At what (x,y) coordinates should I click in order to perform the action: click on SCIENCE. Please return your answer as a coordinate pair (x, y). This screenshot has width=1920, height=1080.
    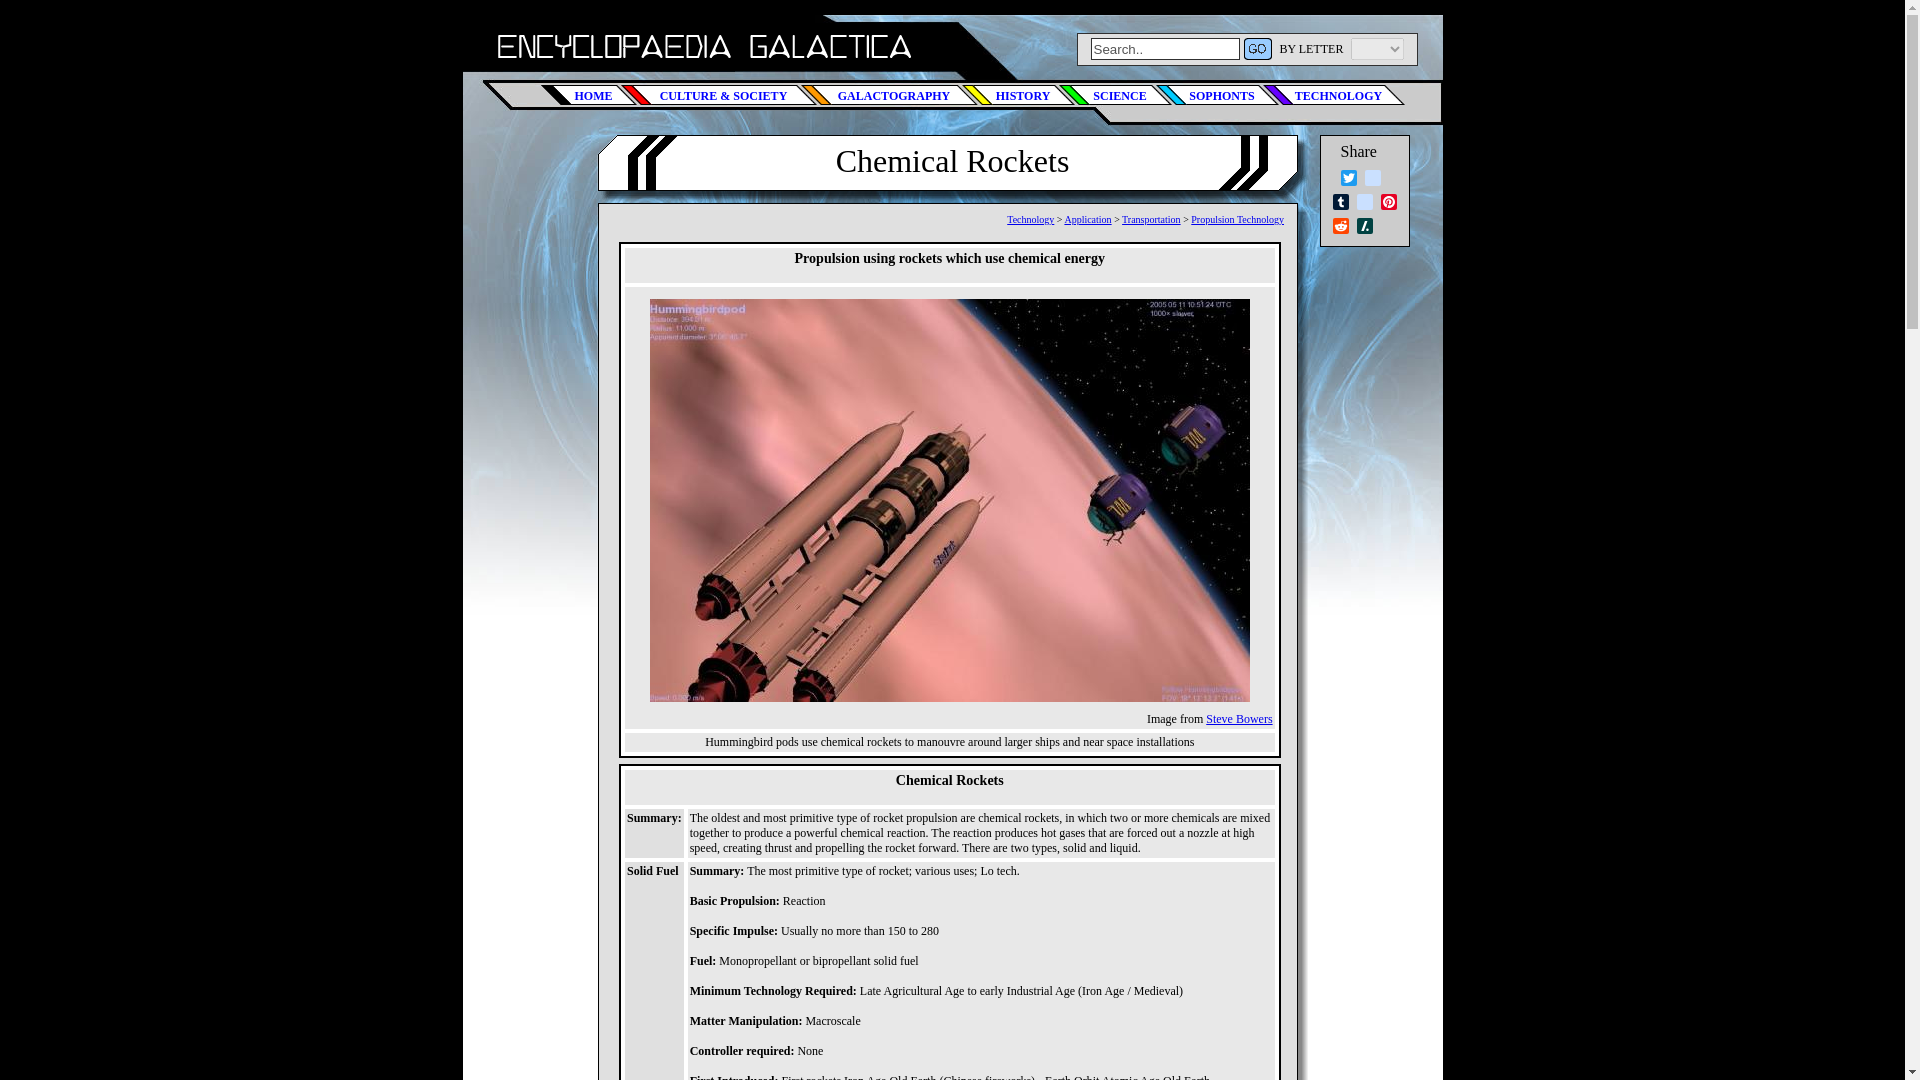
    Looking at the image, I should click on (1114, 94).